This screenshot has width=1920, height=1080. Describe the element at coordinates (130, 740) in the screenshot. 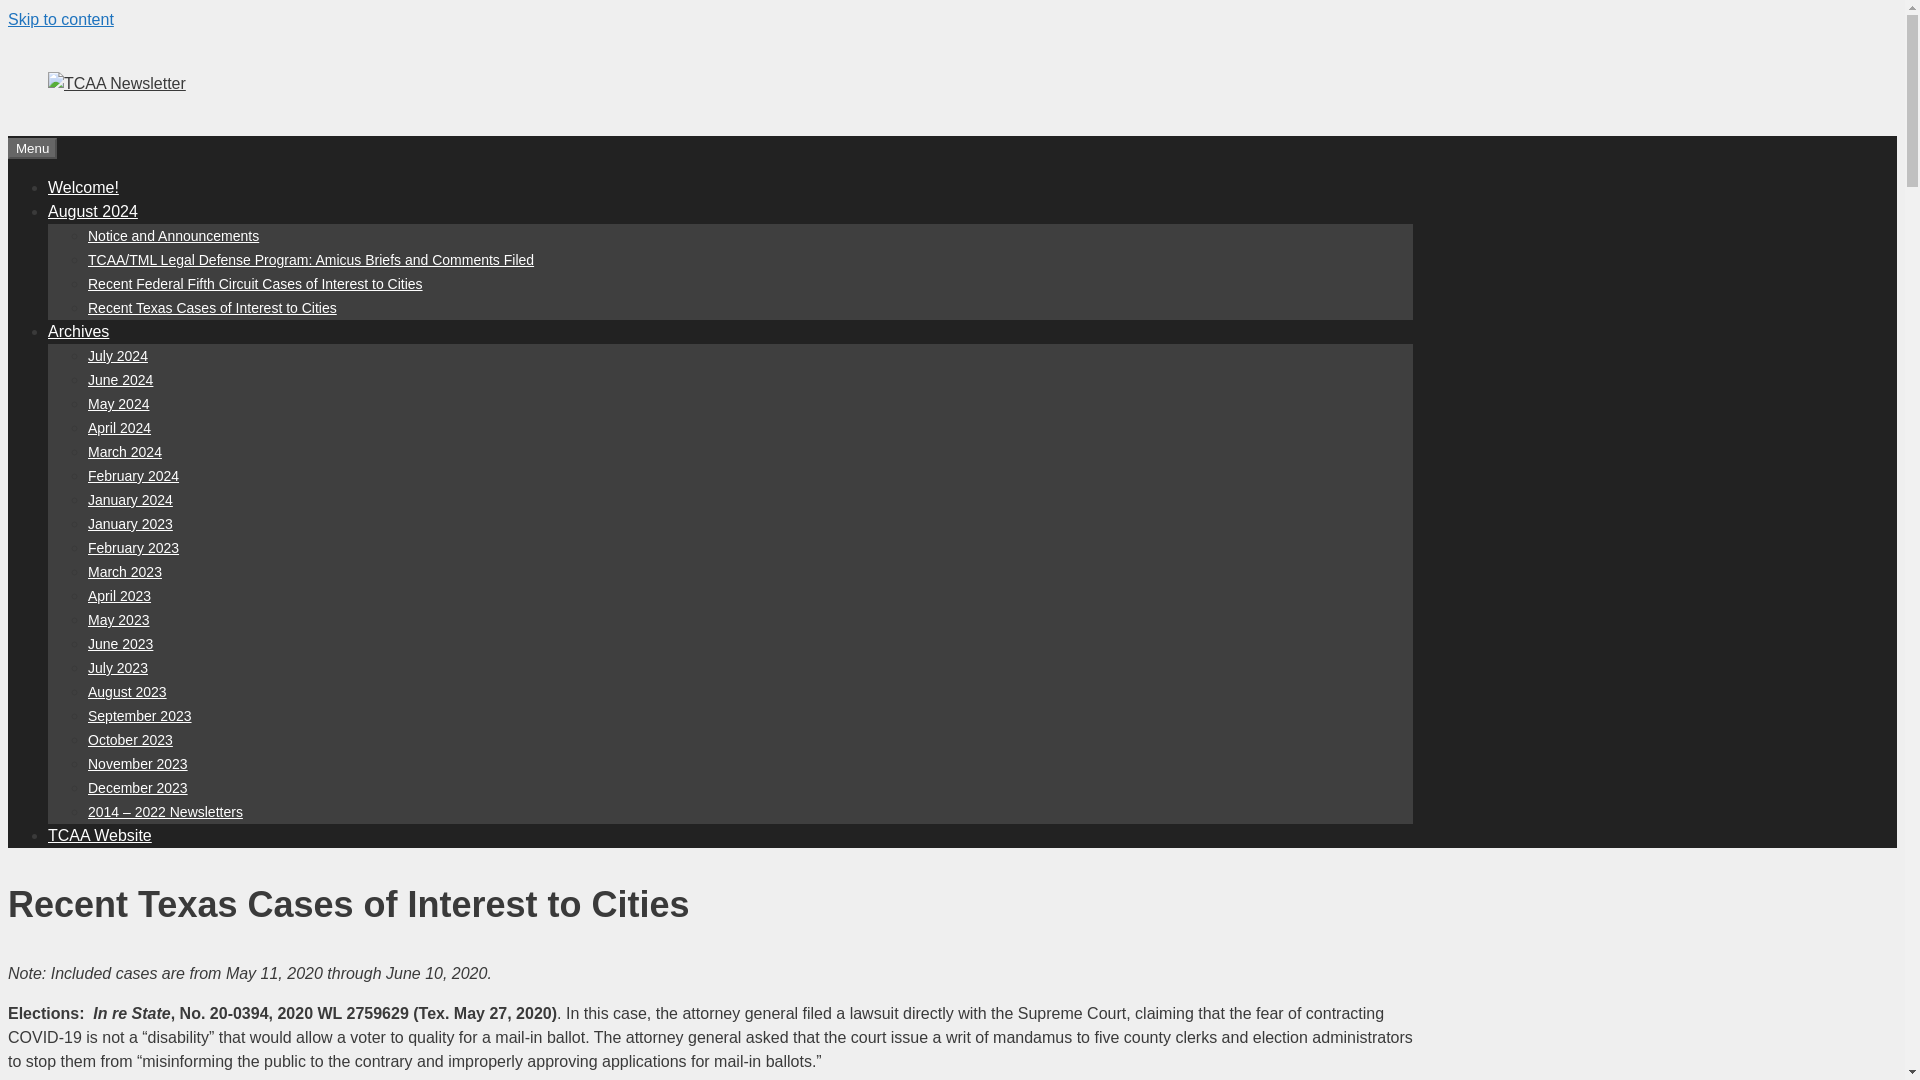

I see `October 2023` at that location.